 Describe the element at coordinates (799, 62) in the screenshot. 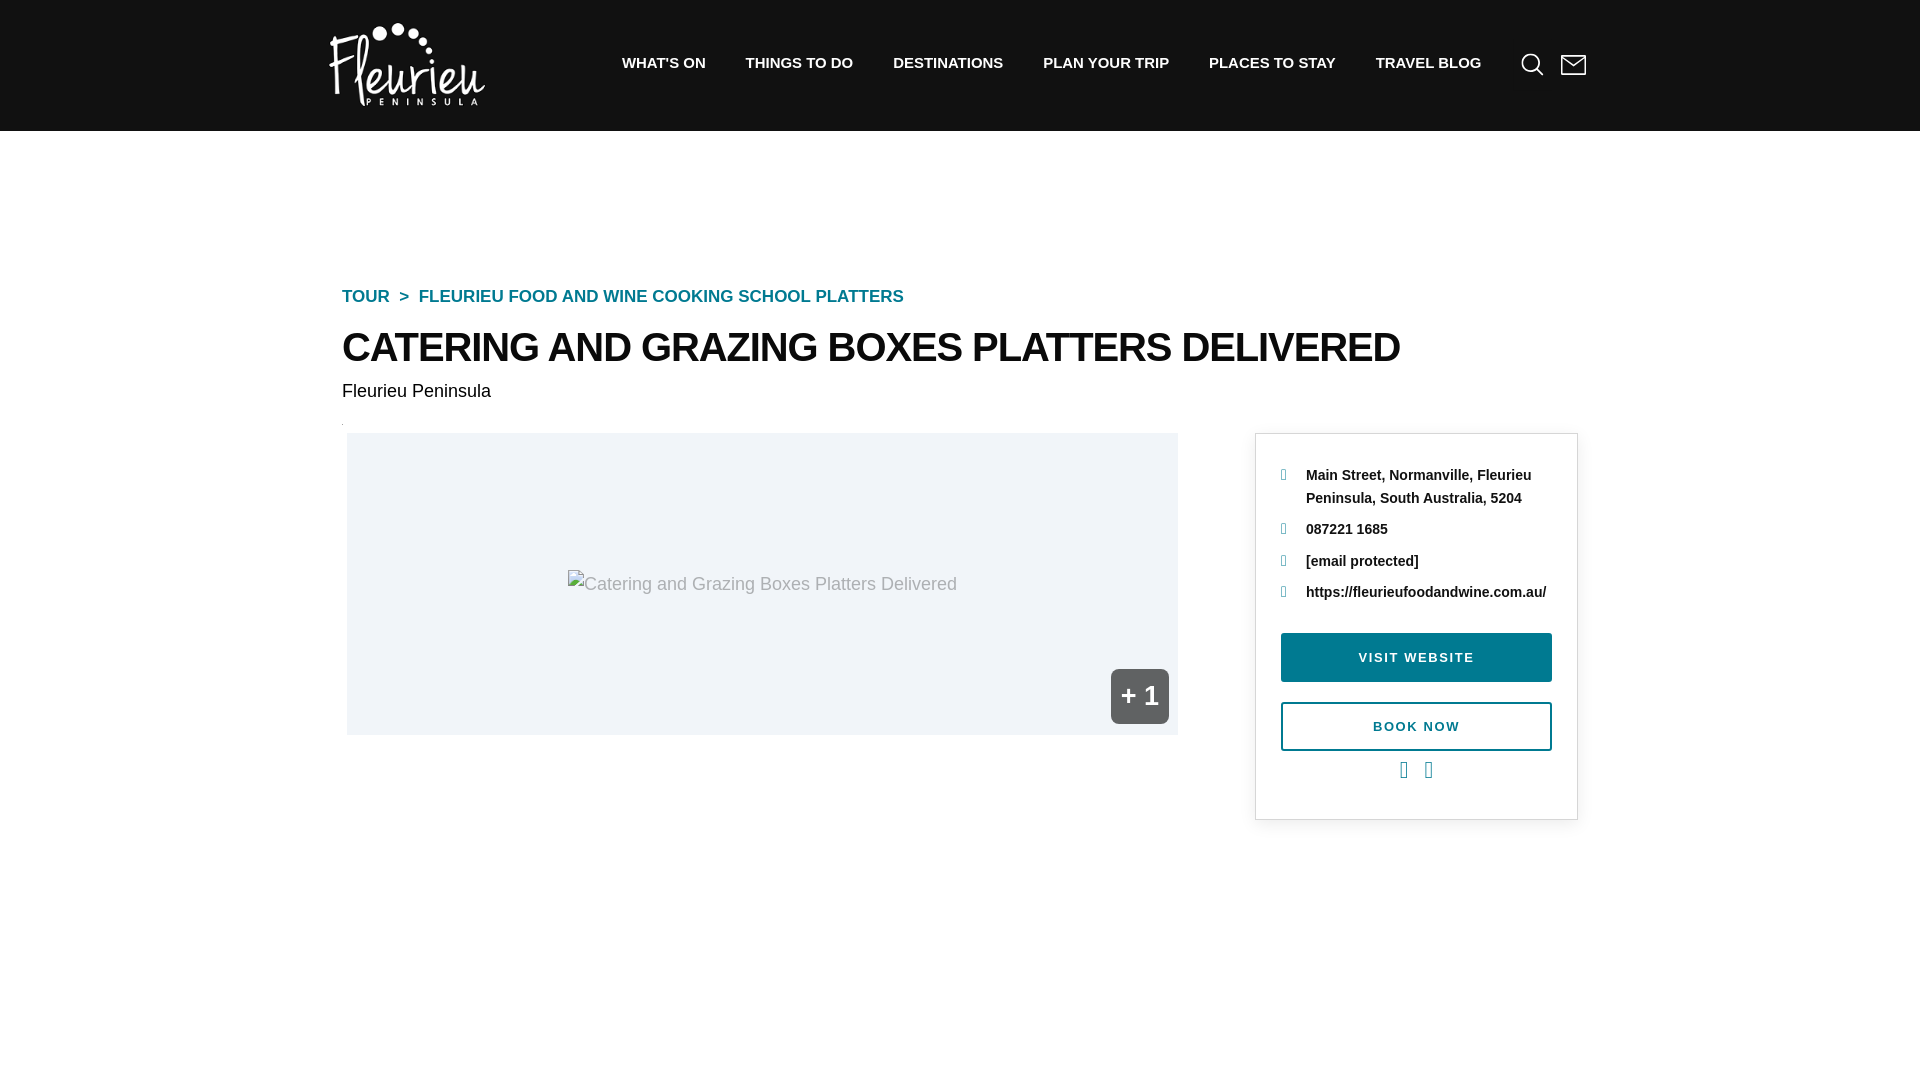

I see `THINGS TO DO` at that location.